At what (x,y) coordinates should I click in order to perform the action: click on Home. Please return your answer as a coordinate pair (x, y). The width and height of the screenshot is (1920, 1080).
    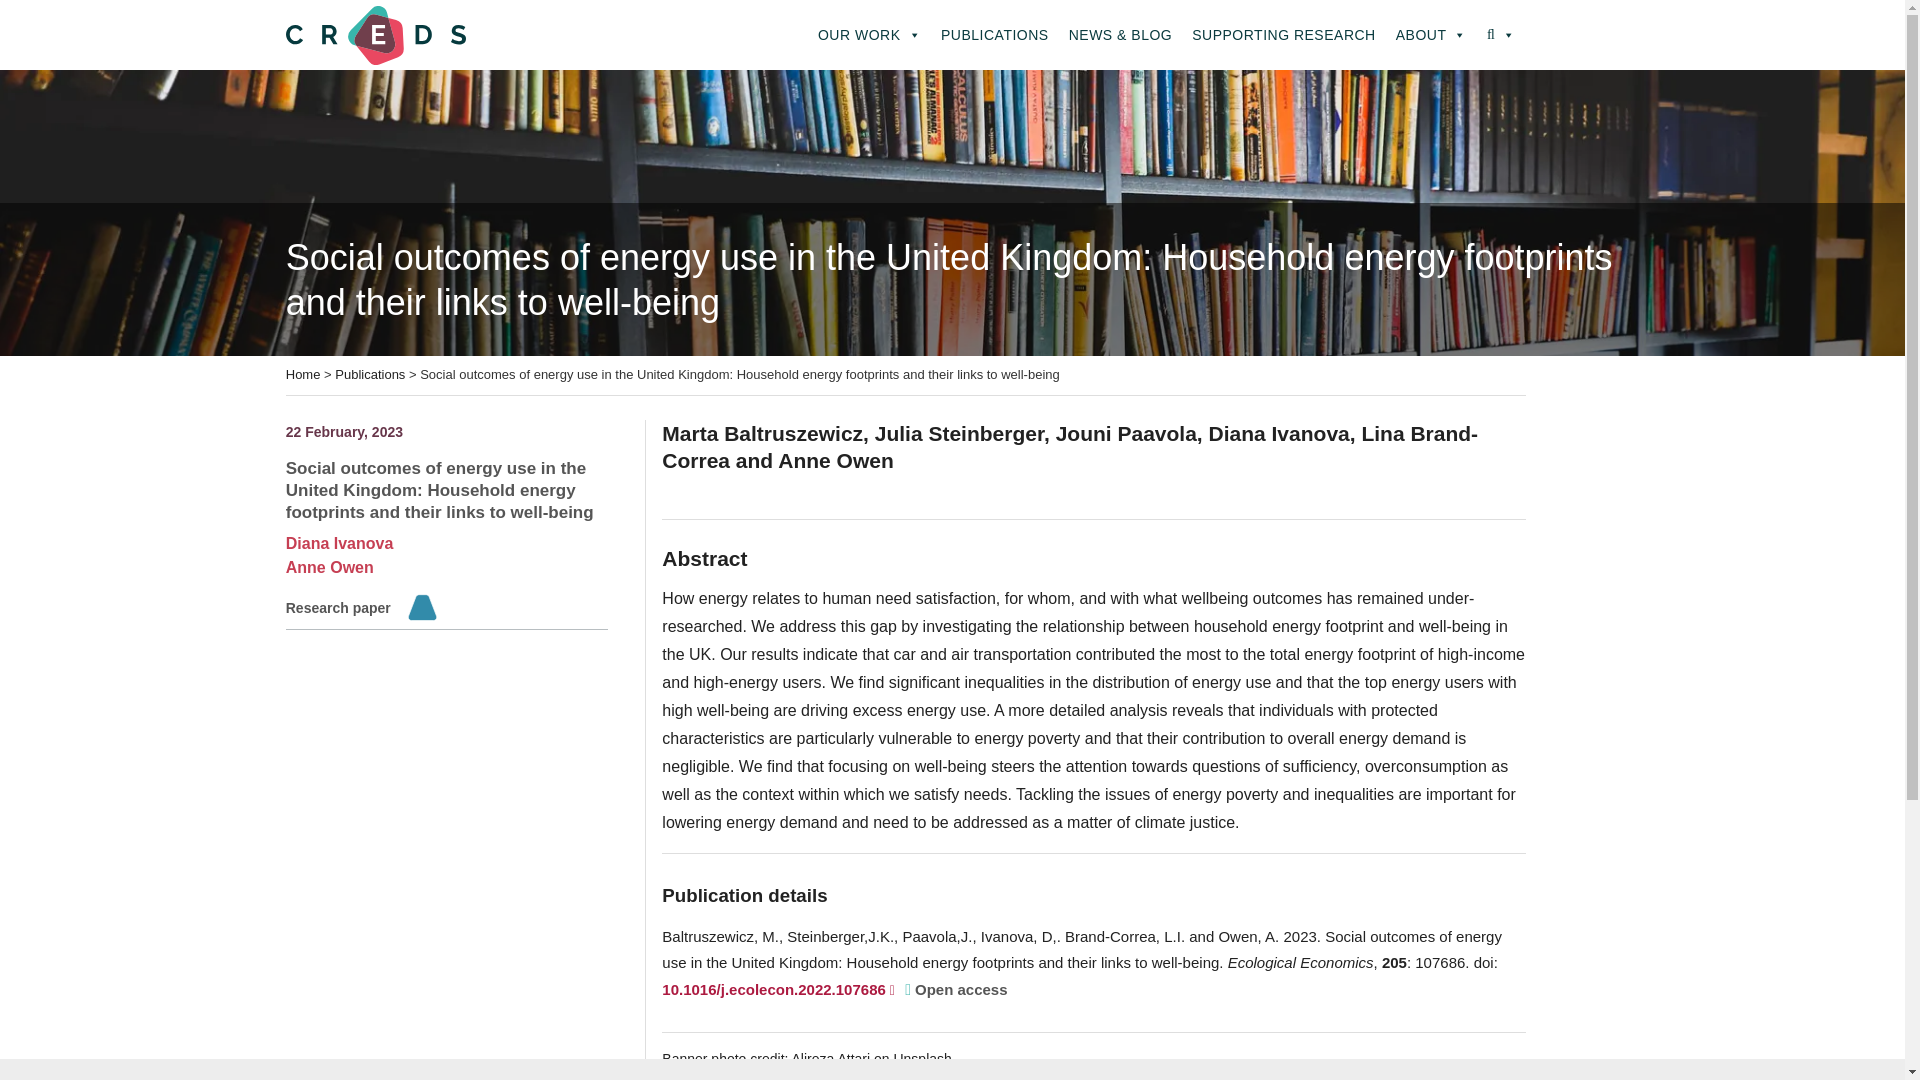
    Looking at the image, I should click on (303, 374).